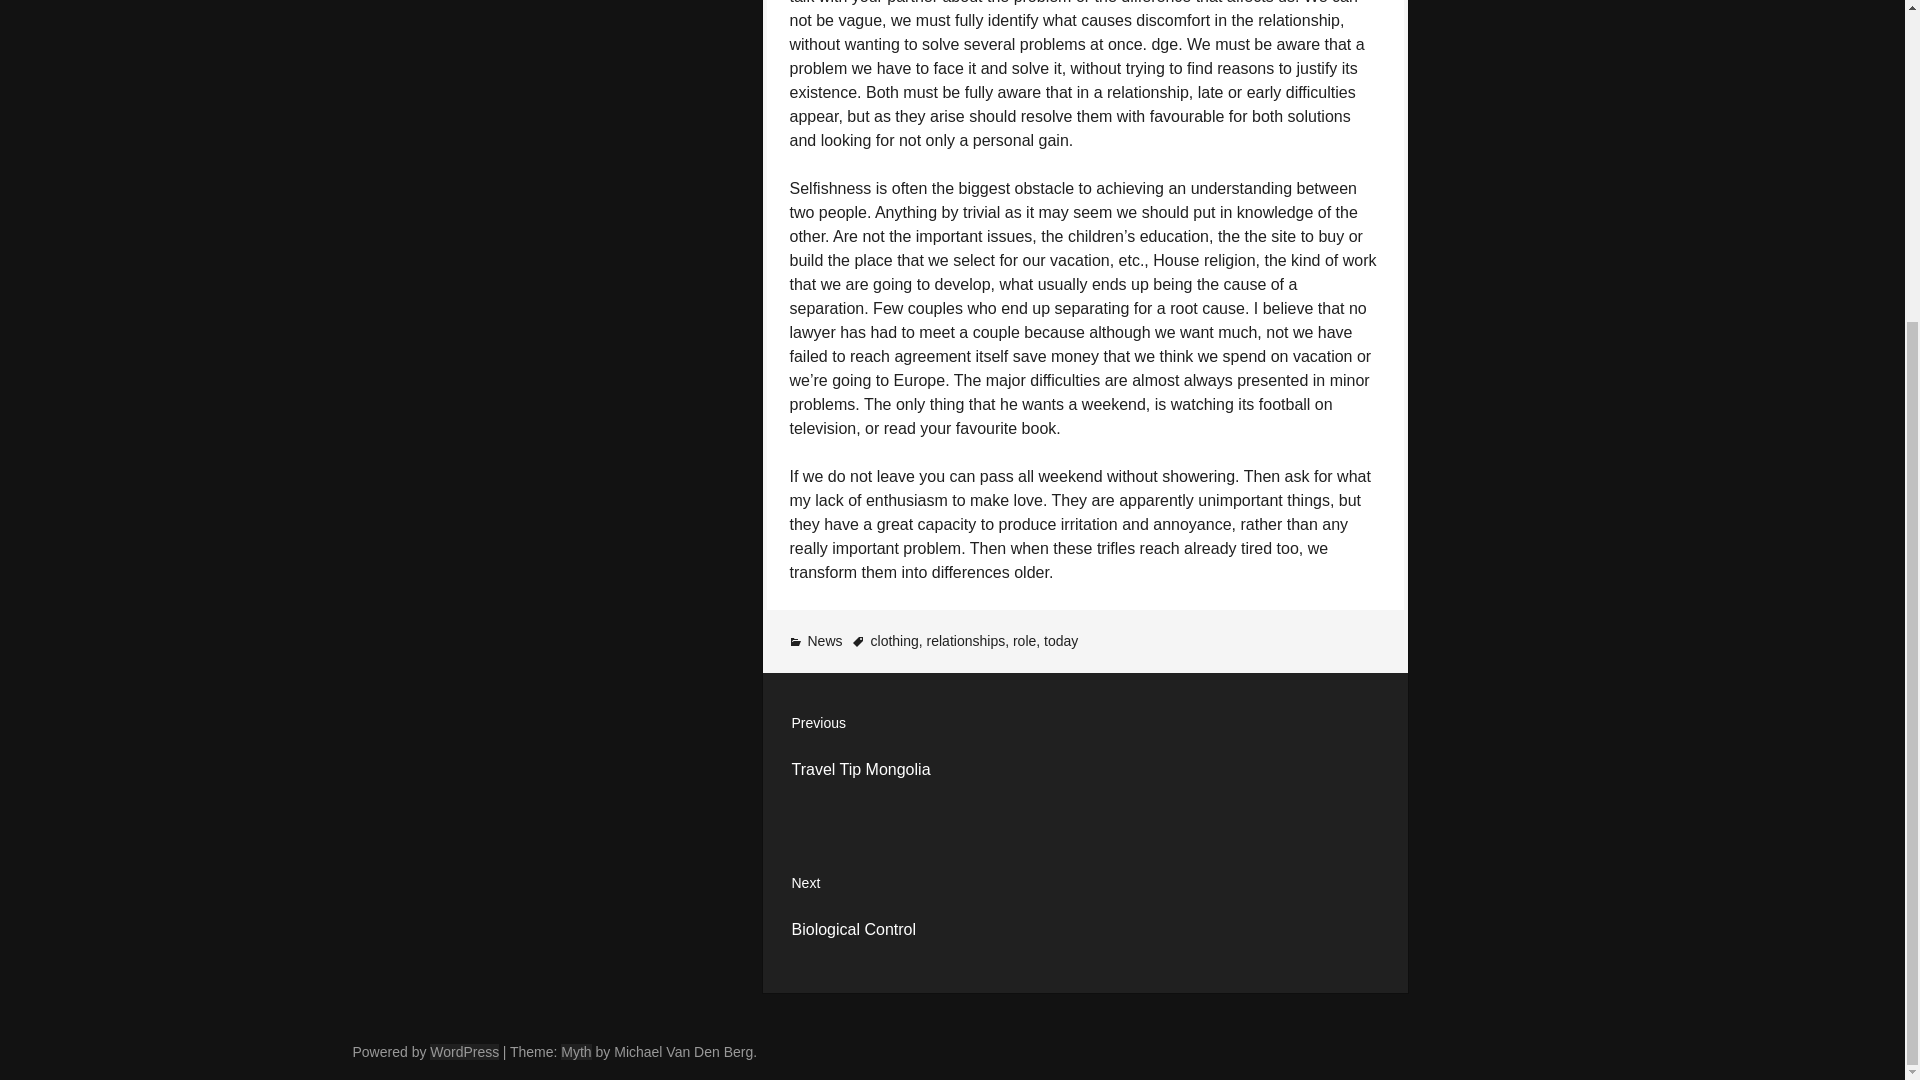 The height and width of the screenshot is (1080, 1920). What do you see at coordinates (825, 640) in the screenshot?
I see `relationships` at bounding box center [825, 640].